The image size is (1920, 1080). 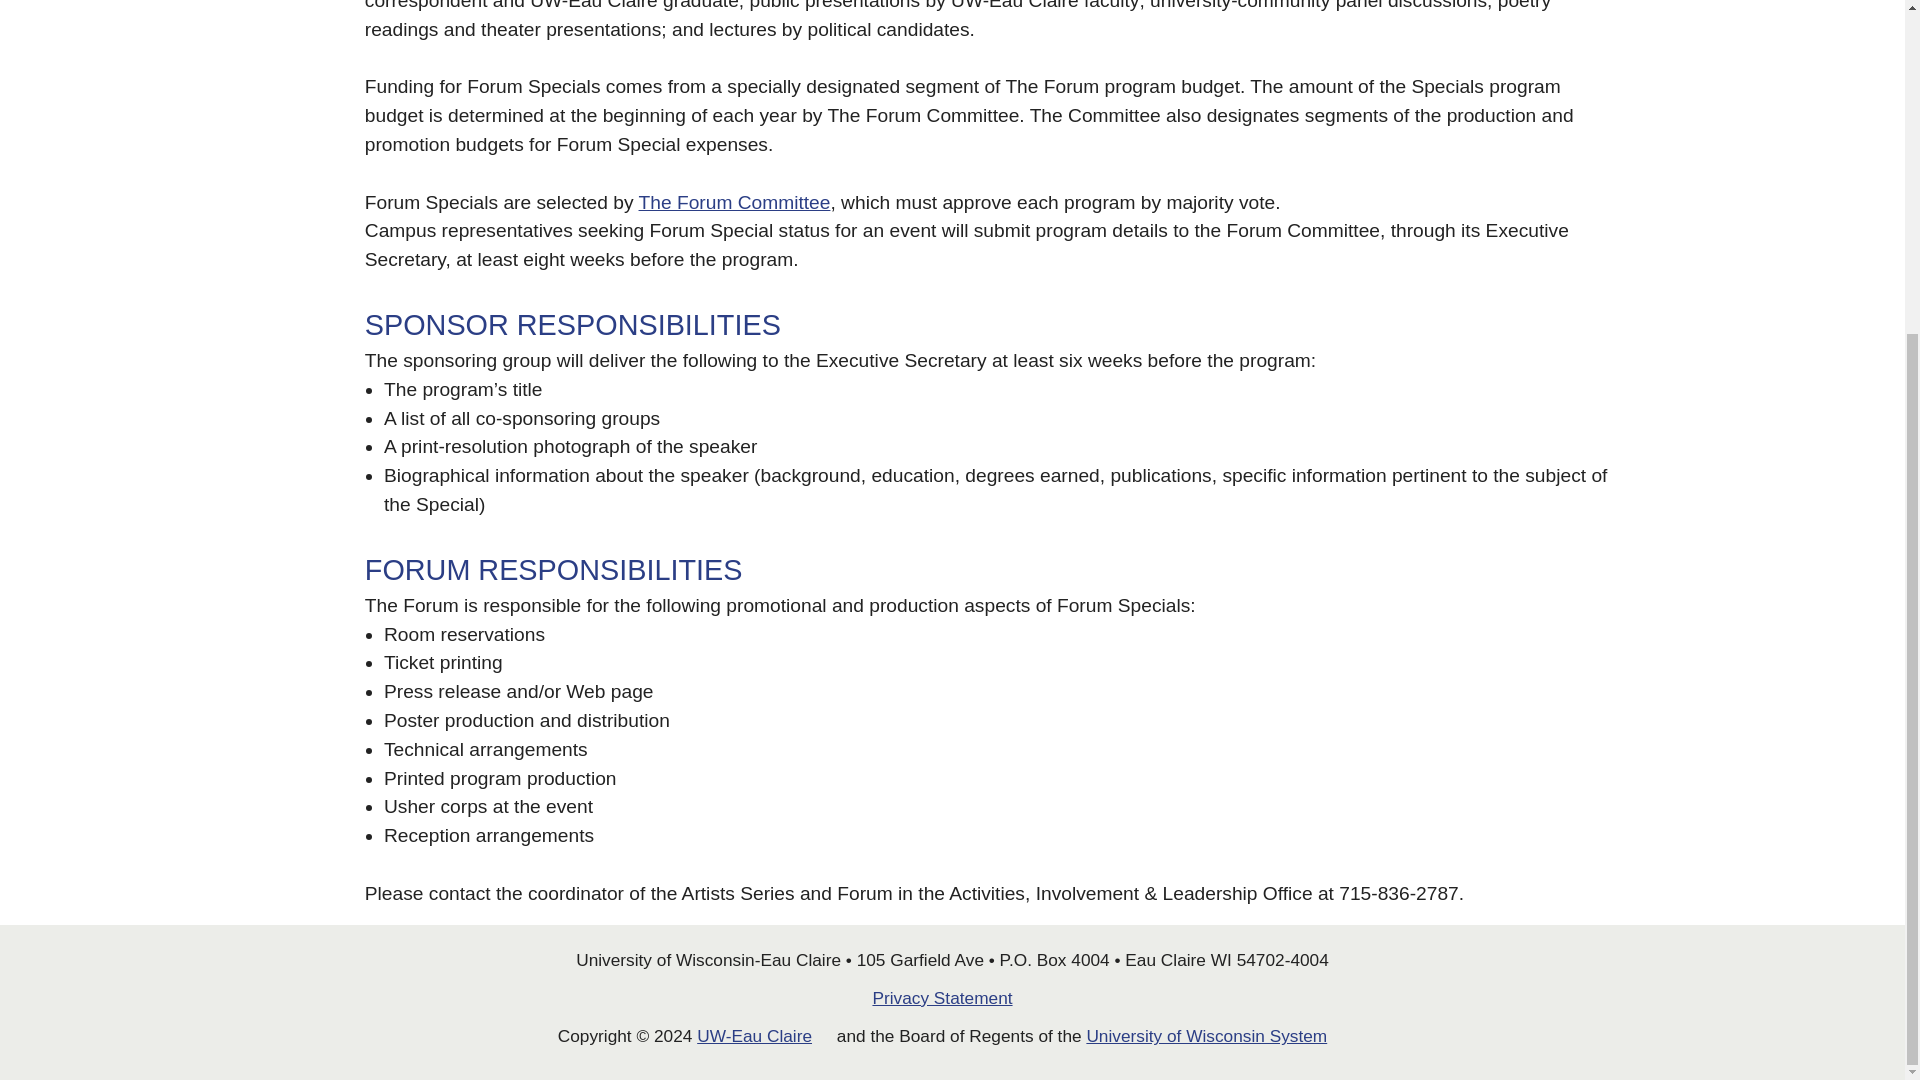 I want to click on Privacy Statement, so click(x=952, y=998).